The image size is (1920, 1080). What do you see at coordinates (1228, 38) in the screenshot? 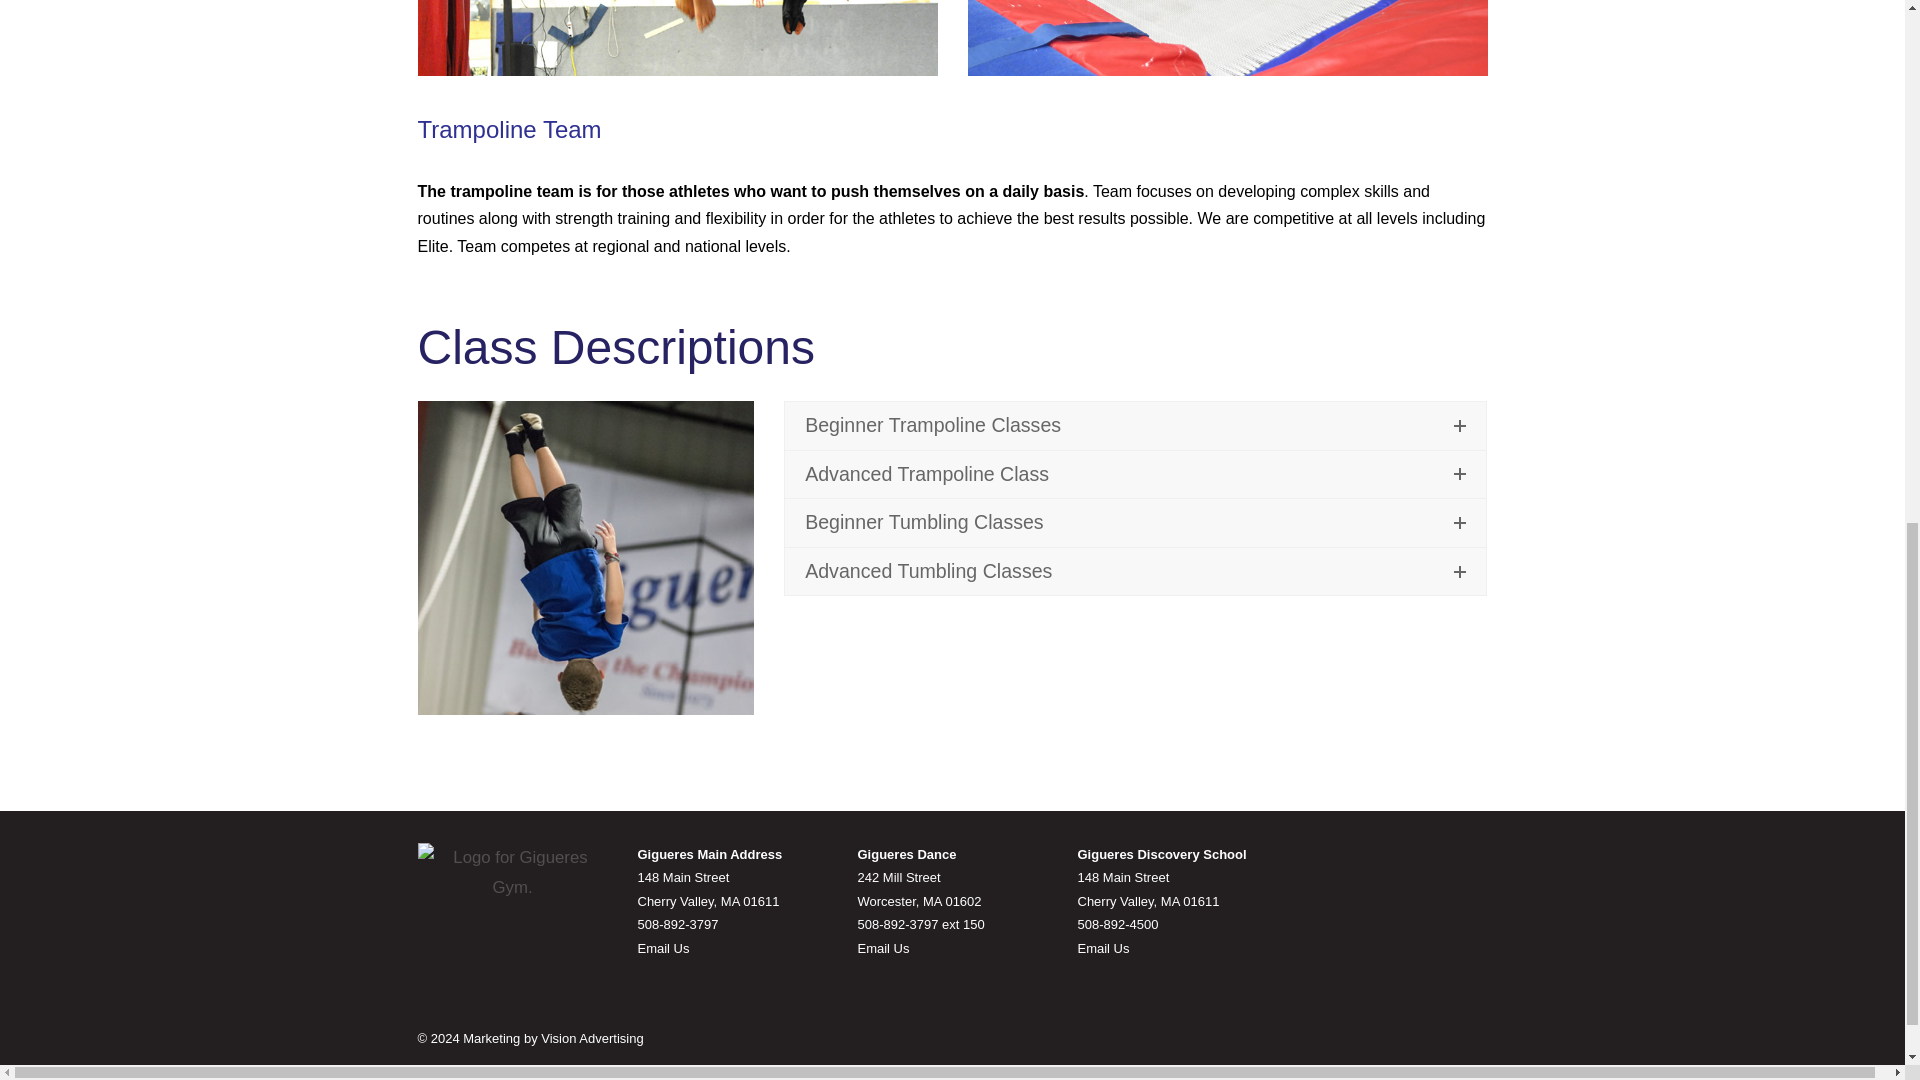
I see `beginnertrampoline-scaled2` at bounding box center [1228, 38].